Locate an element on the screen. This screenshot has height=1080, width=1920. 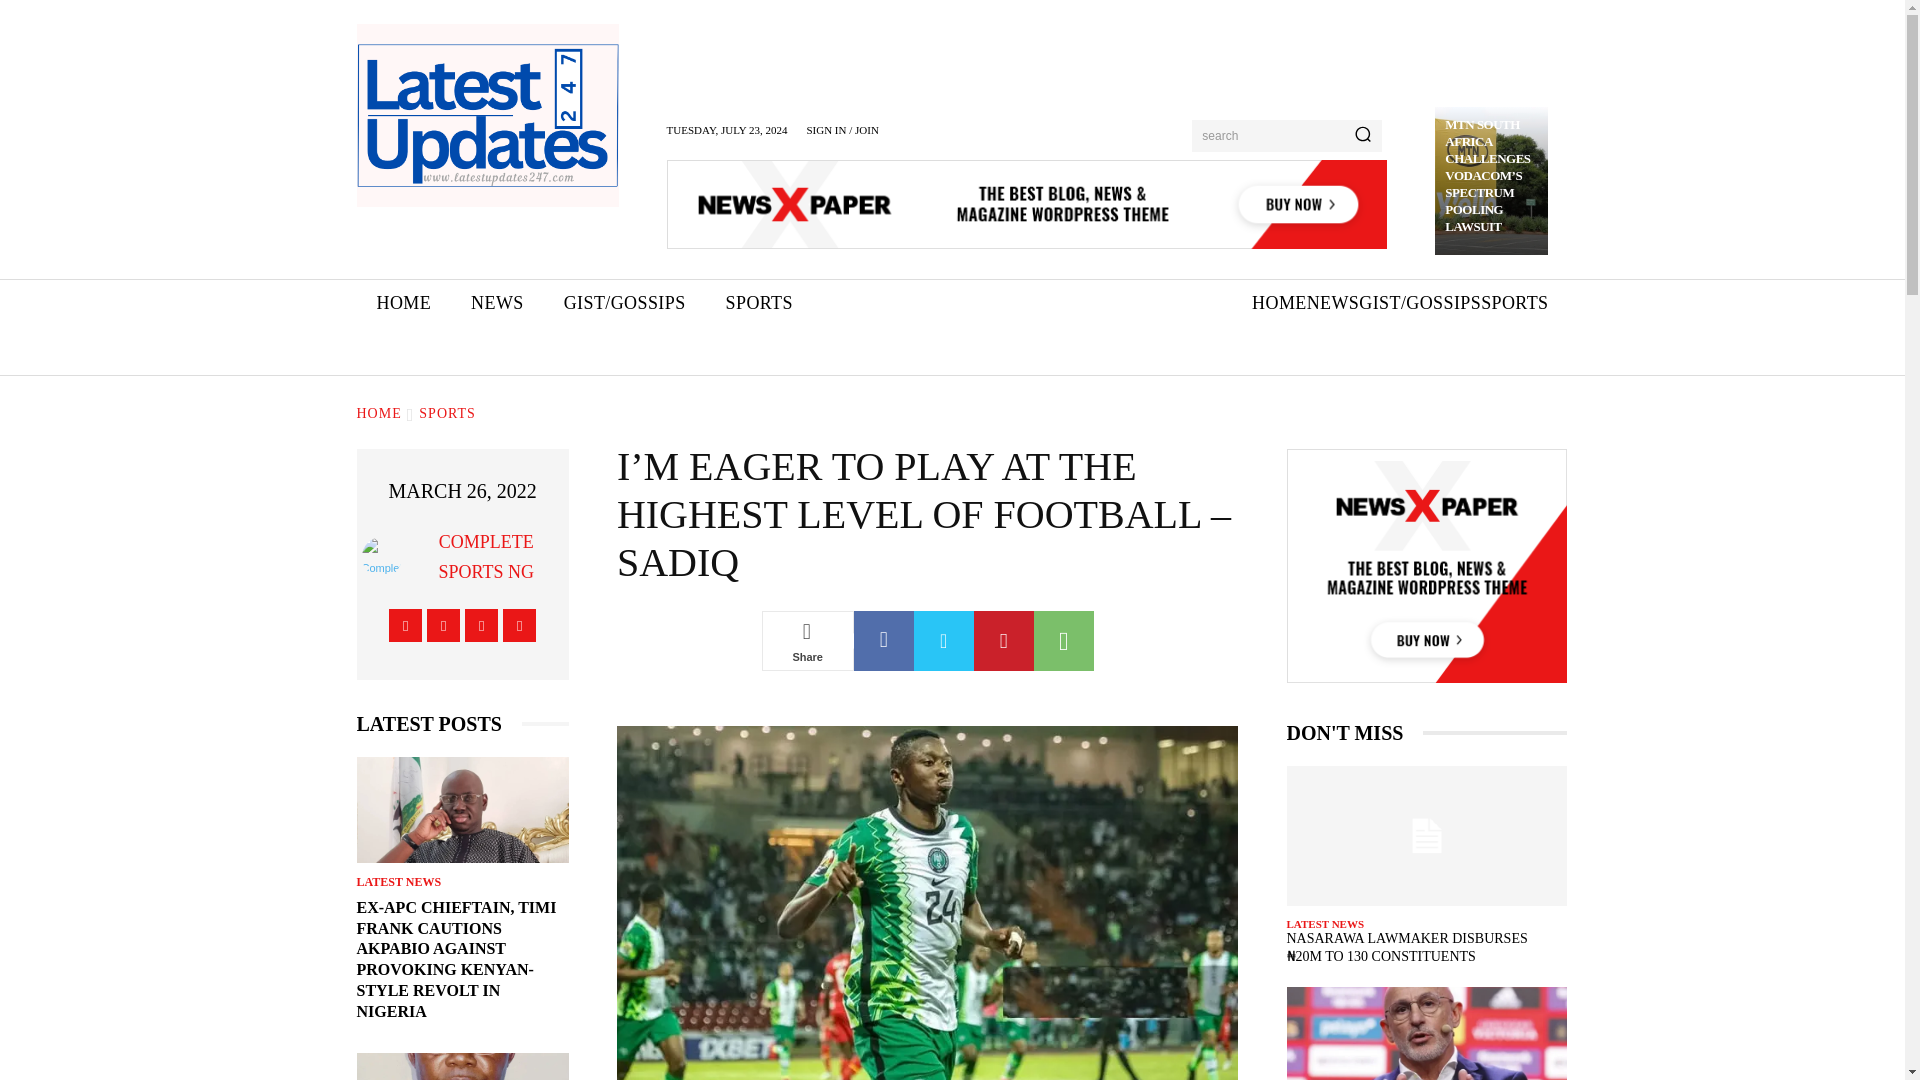
HOME is located at coordinates (378, 414).